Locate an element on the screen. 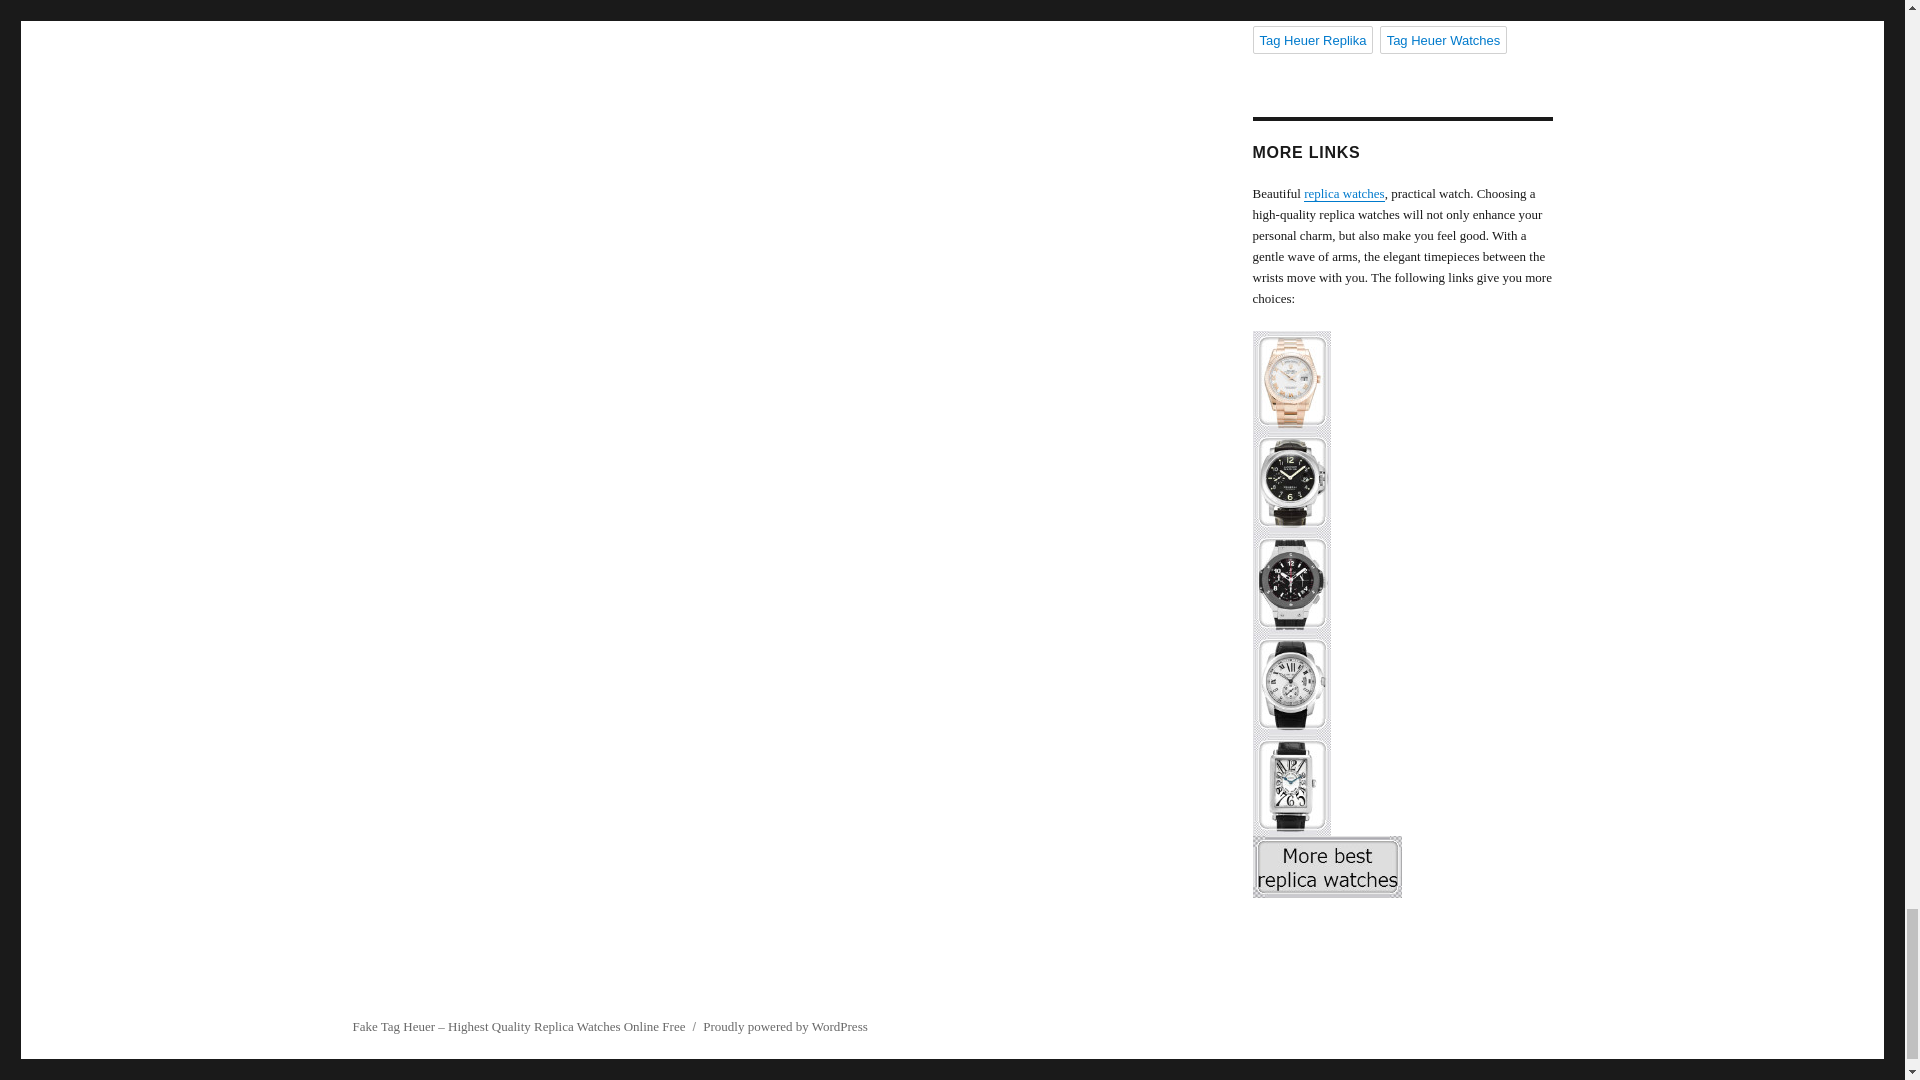  hublot replica watches is located at coordinates (1401, 583).